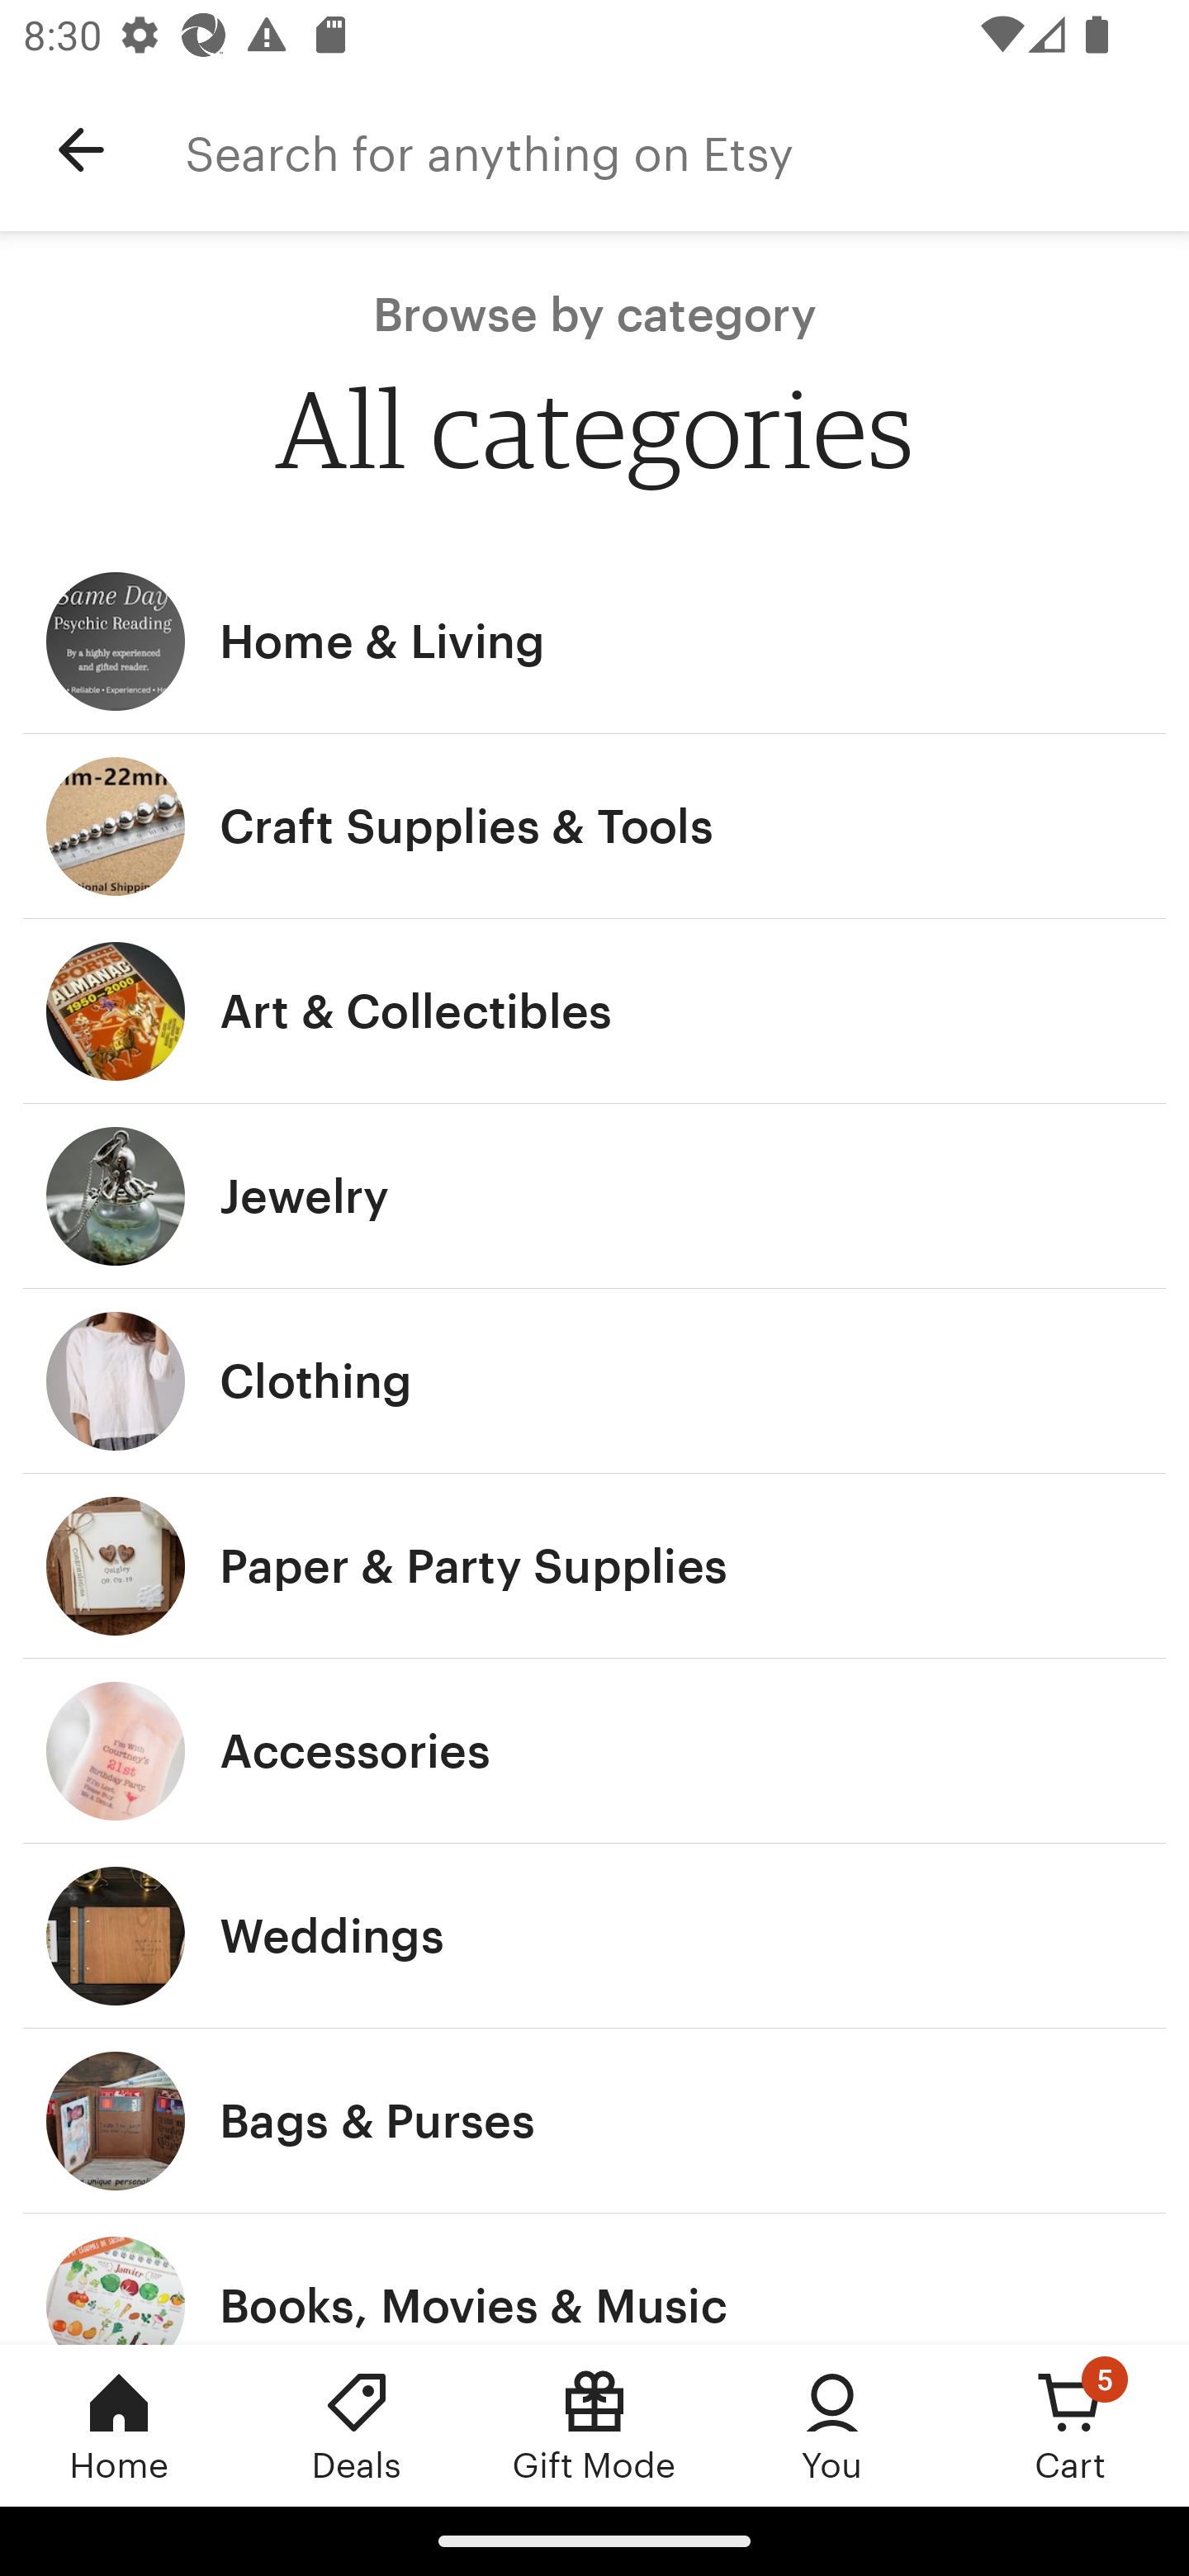 Image resolution: width=1189 pixels, height=2576 pixels. What do you see at coordinates (594, 1380) in the screenshot?
I see `Clothing` at bounding box center [594, 1380].